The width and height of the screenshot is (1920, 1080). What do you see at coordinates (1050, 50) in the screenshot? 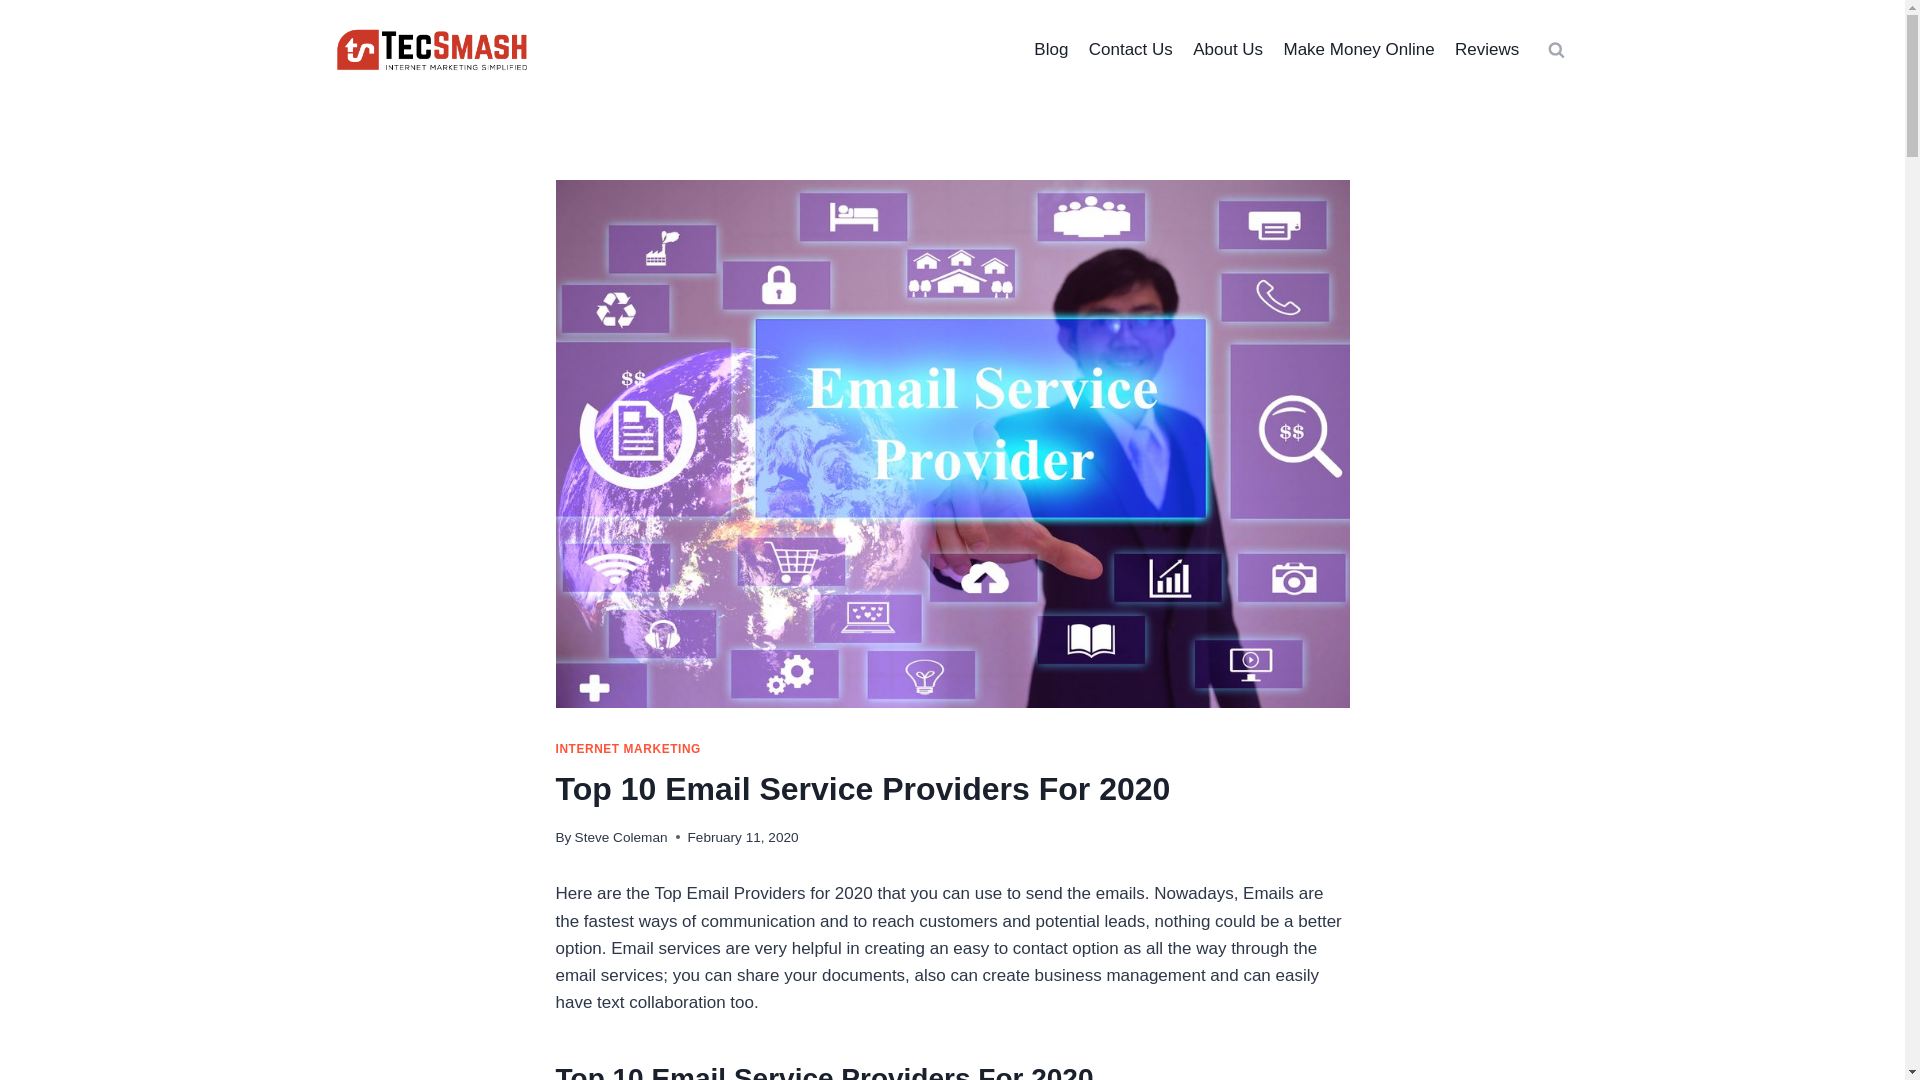
I see `Blog` at bounding box center [1050, 50].